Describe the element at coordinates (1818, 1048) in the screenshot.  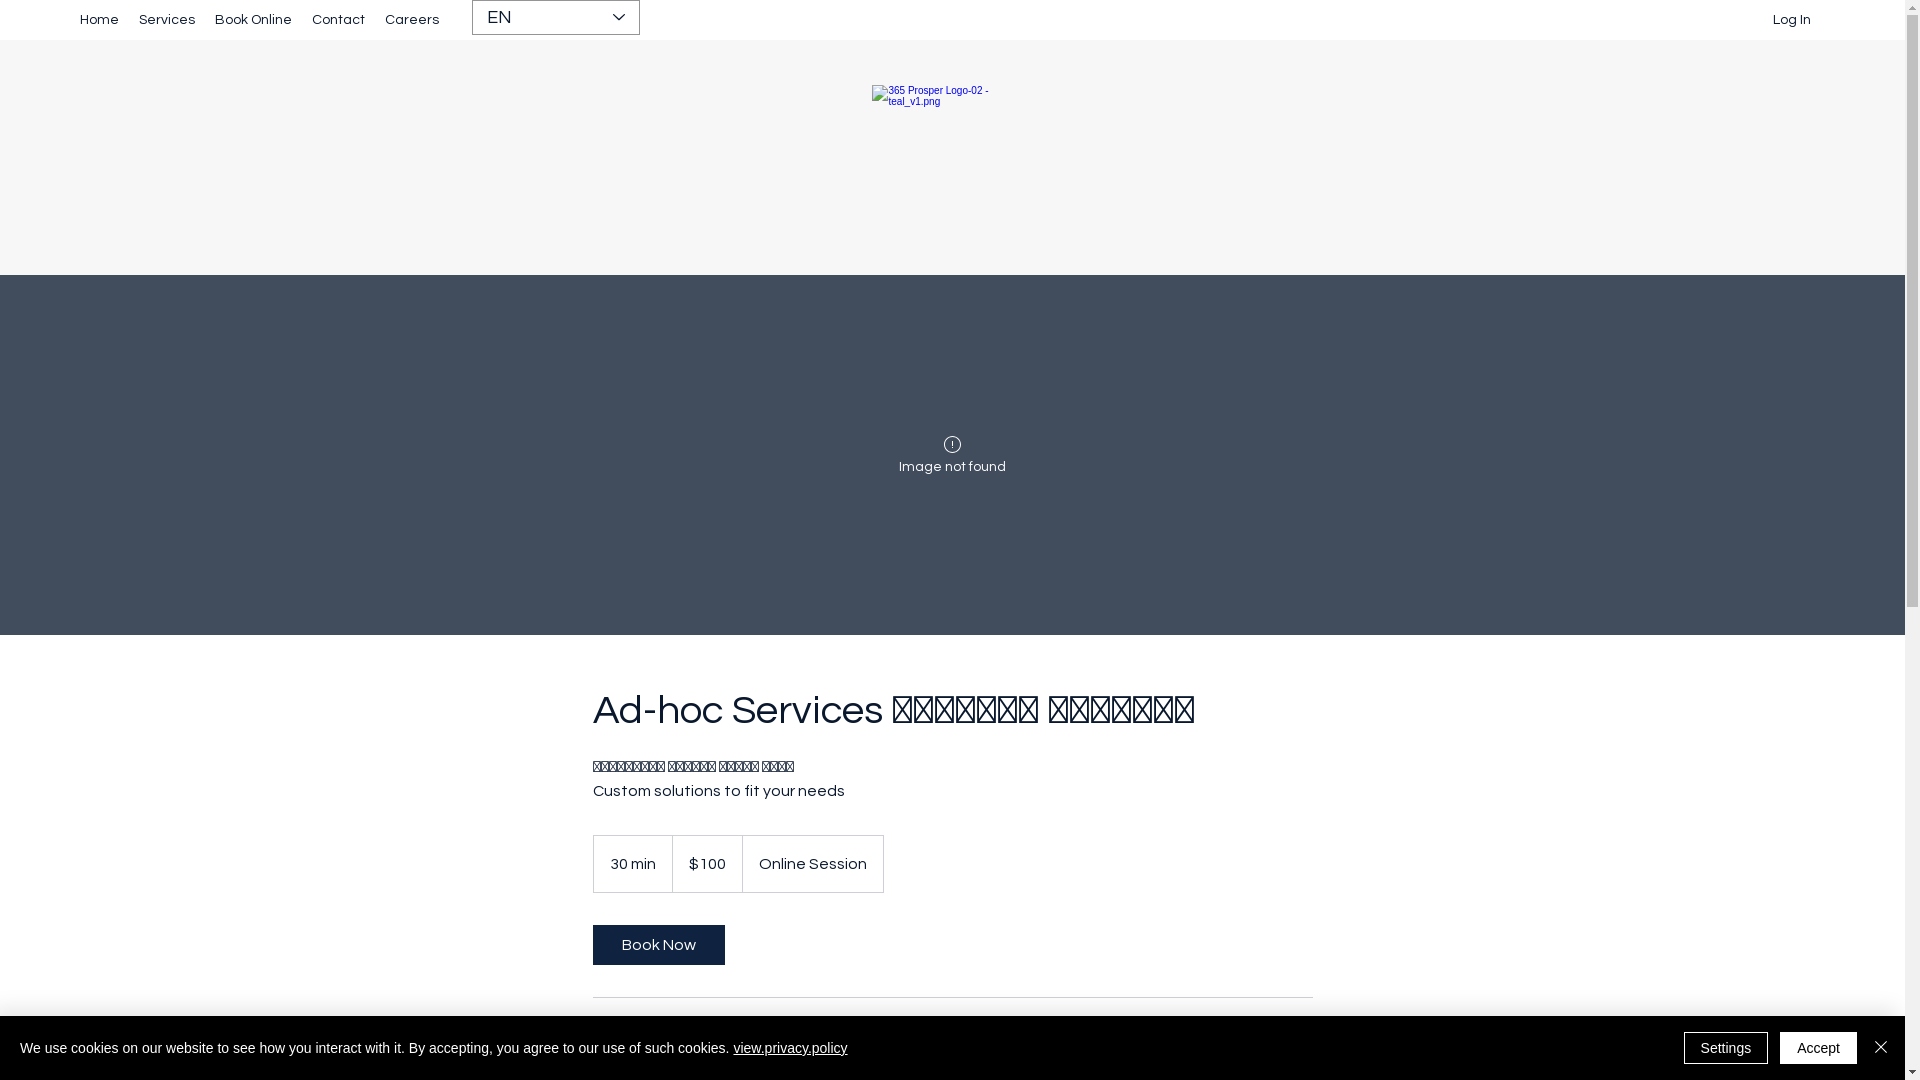
I see `Accept` at that location.